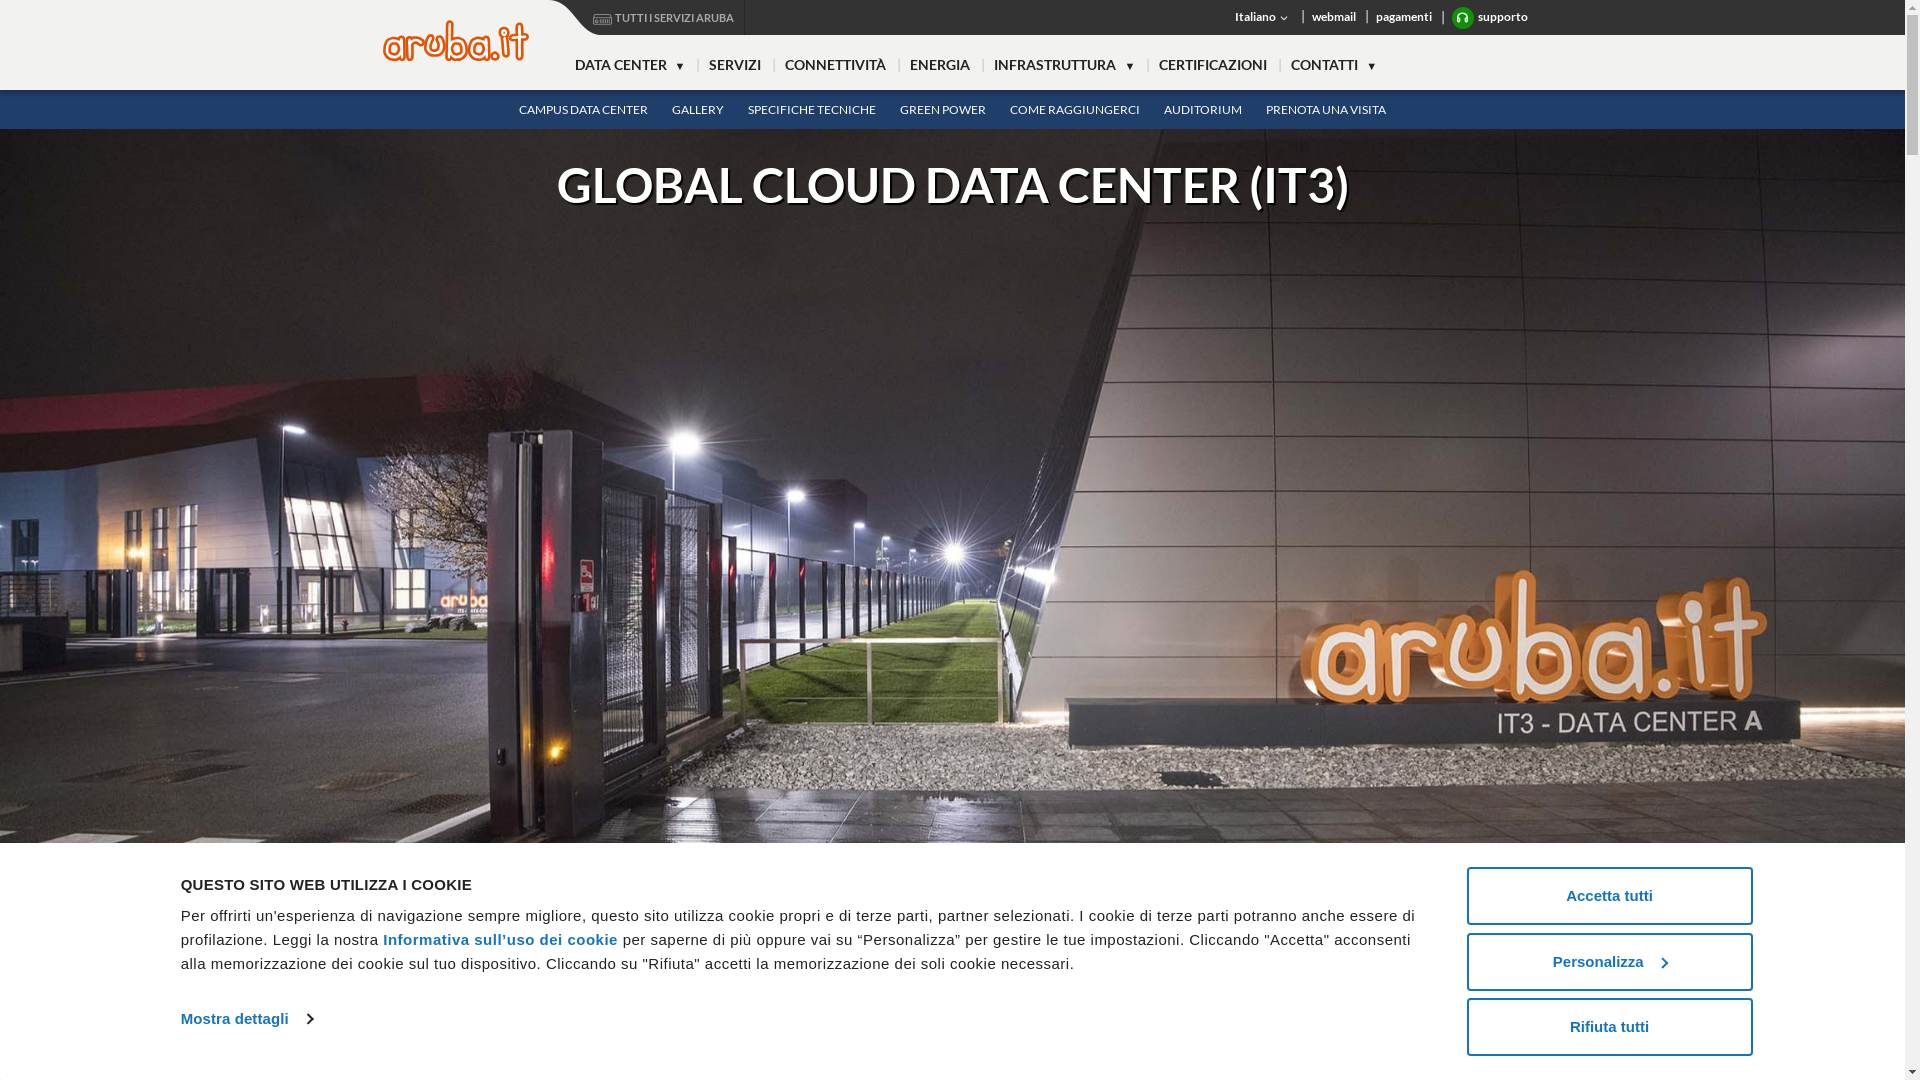 Image resolution: width=1920 pixels, height=1080 pixels. What do you see at coordinates (1326, 110) in the screenshot?
I see `PRENOTA UNA VISITA` at bounding box center [1326, 110].